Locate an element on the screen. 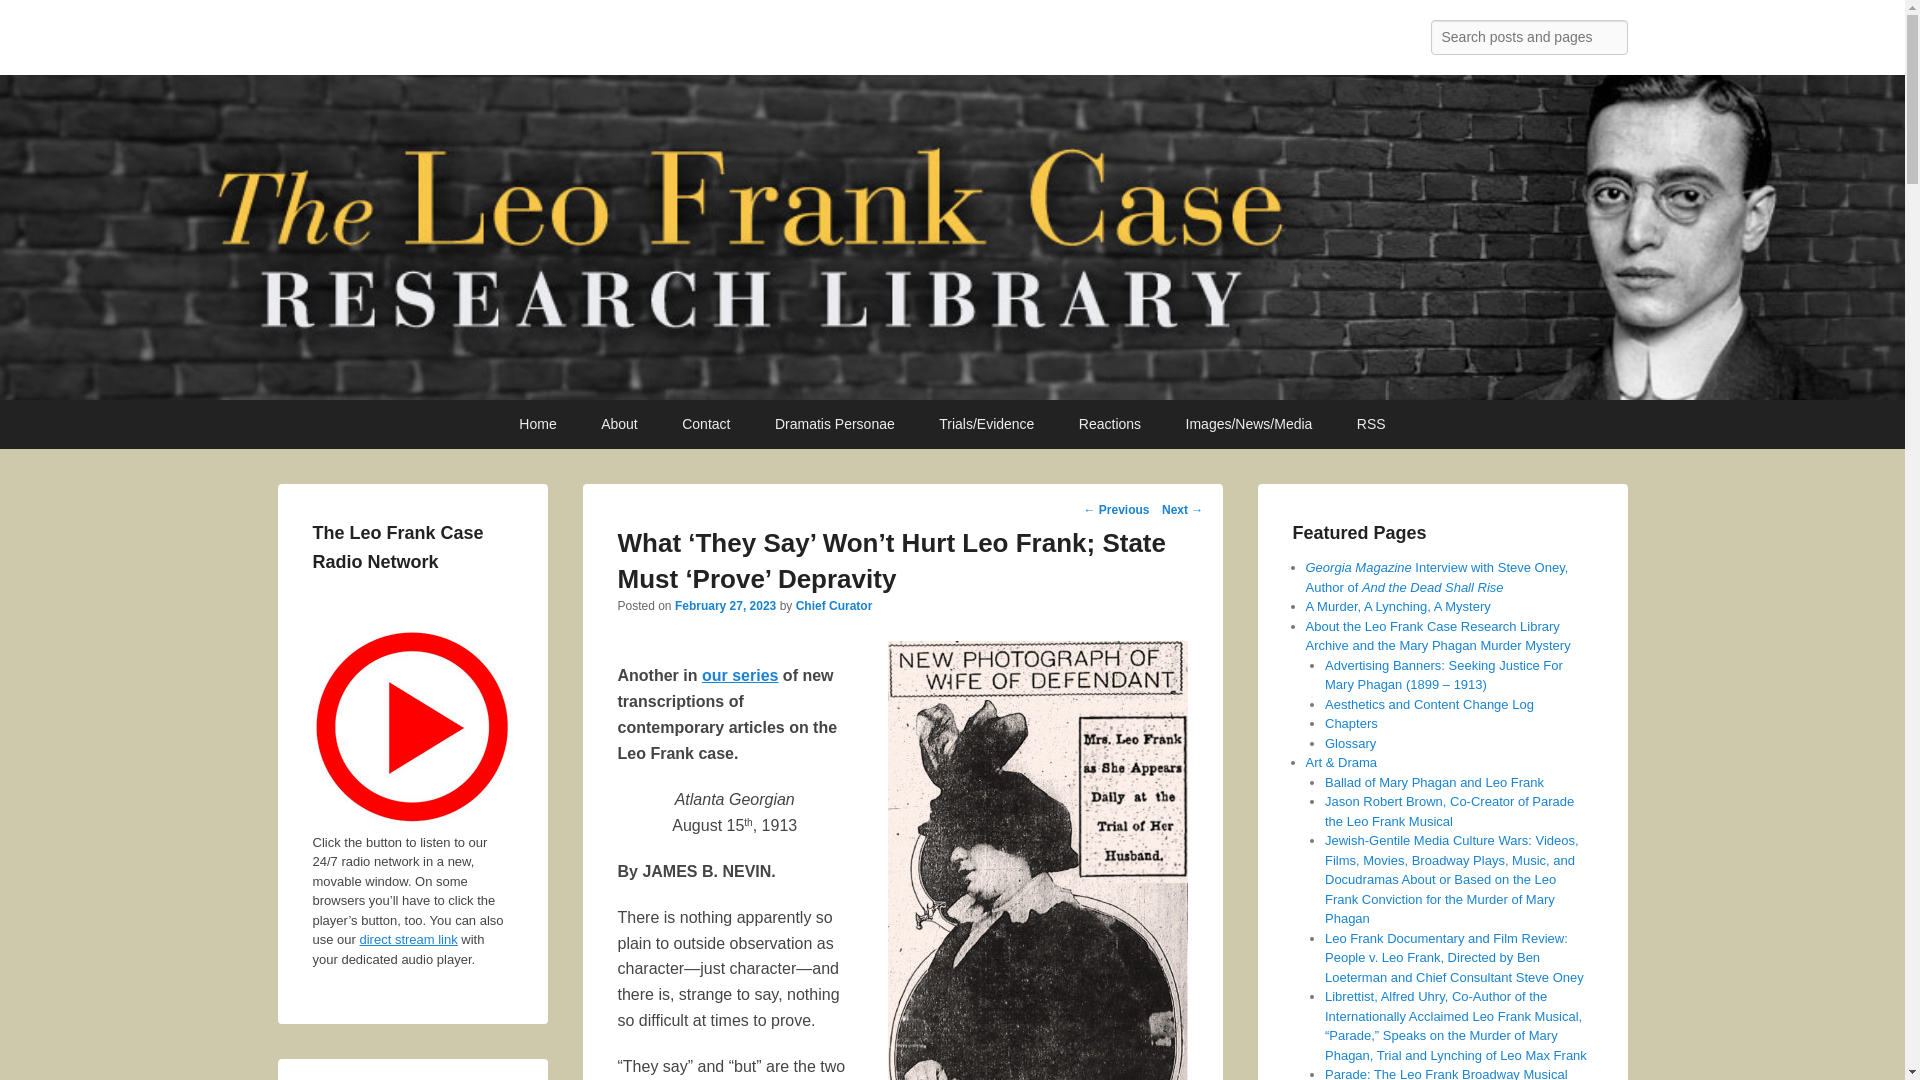  Home is located at coordinates (538, 424).